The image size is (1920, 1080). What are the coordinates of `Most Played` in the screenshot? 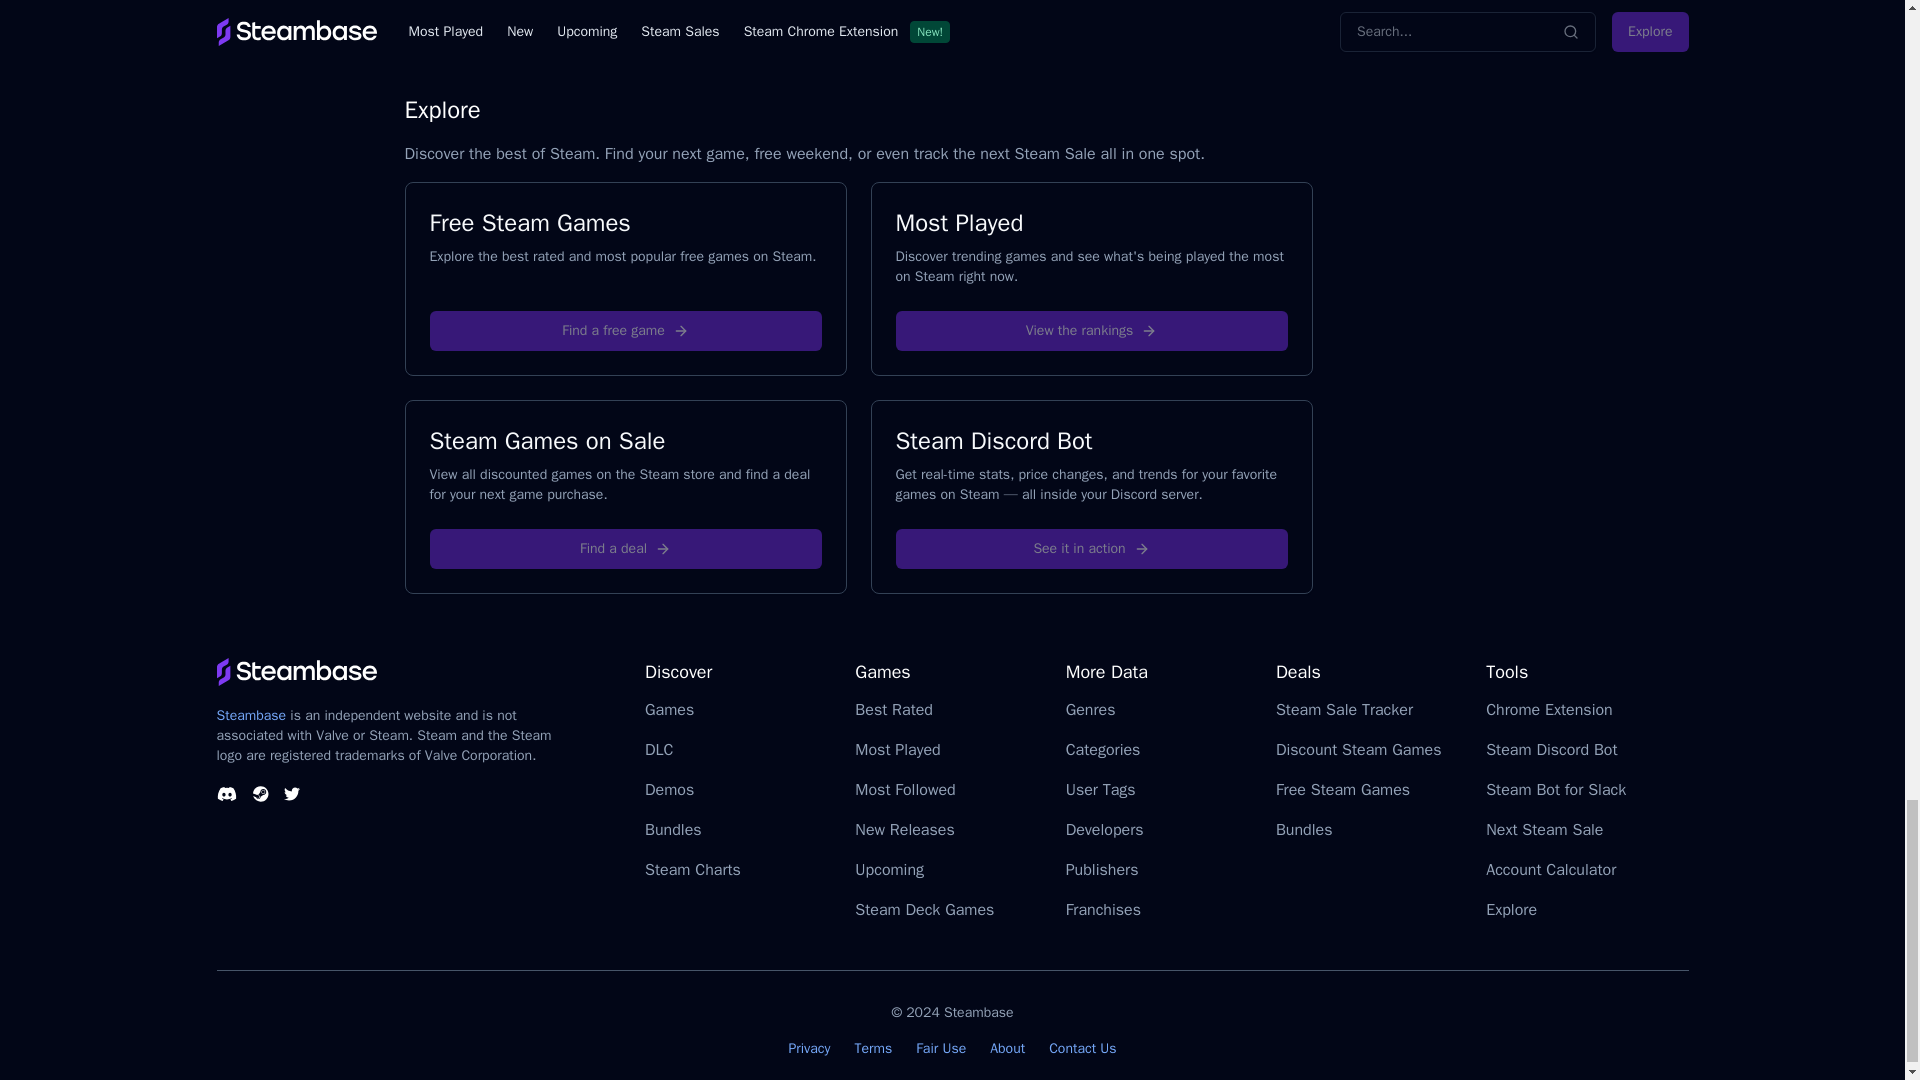 It's located at (1090, 278).